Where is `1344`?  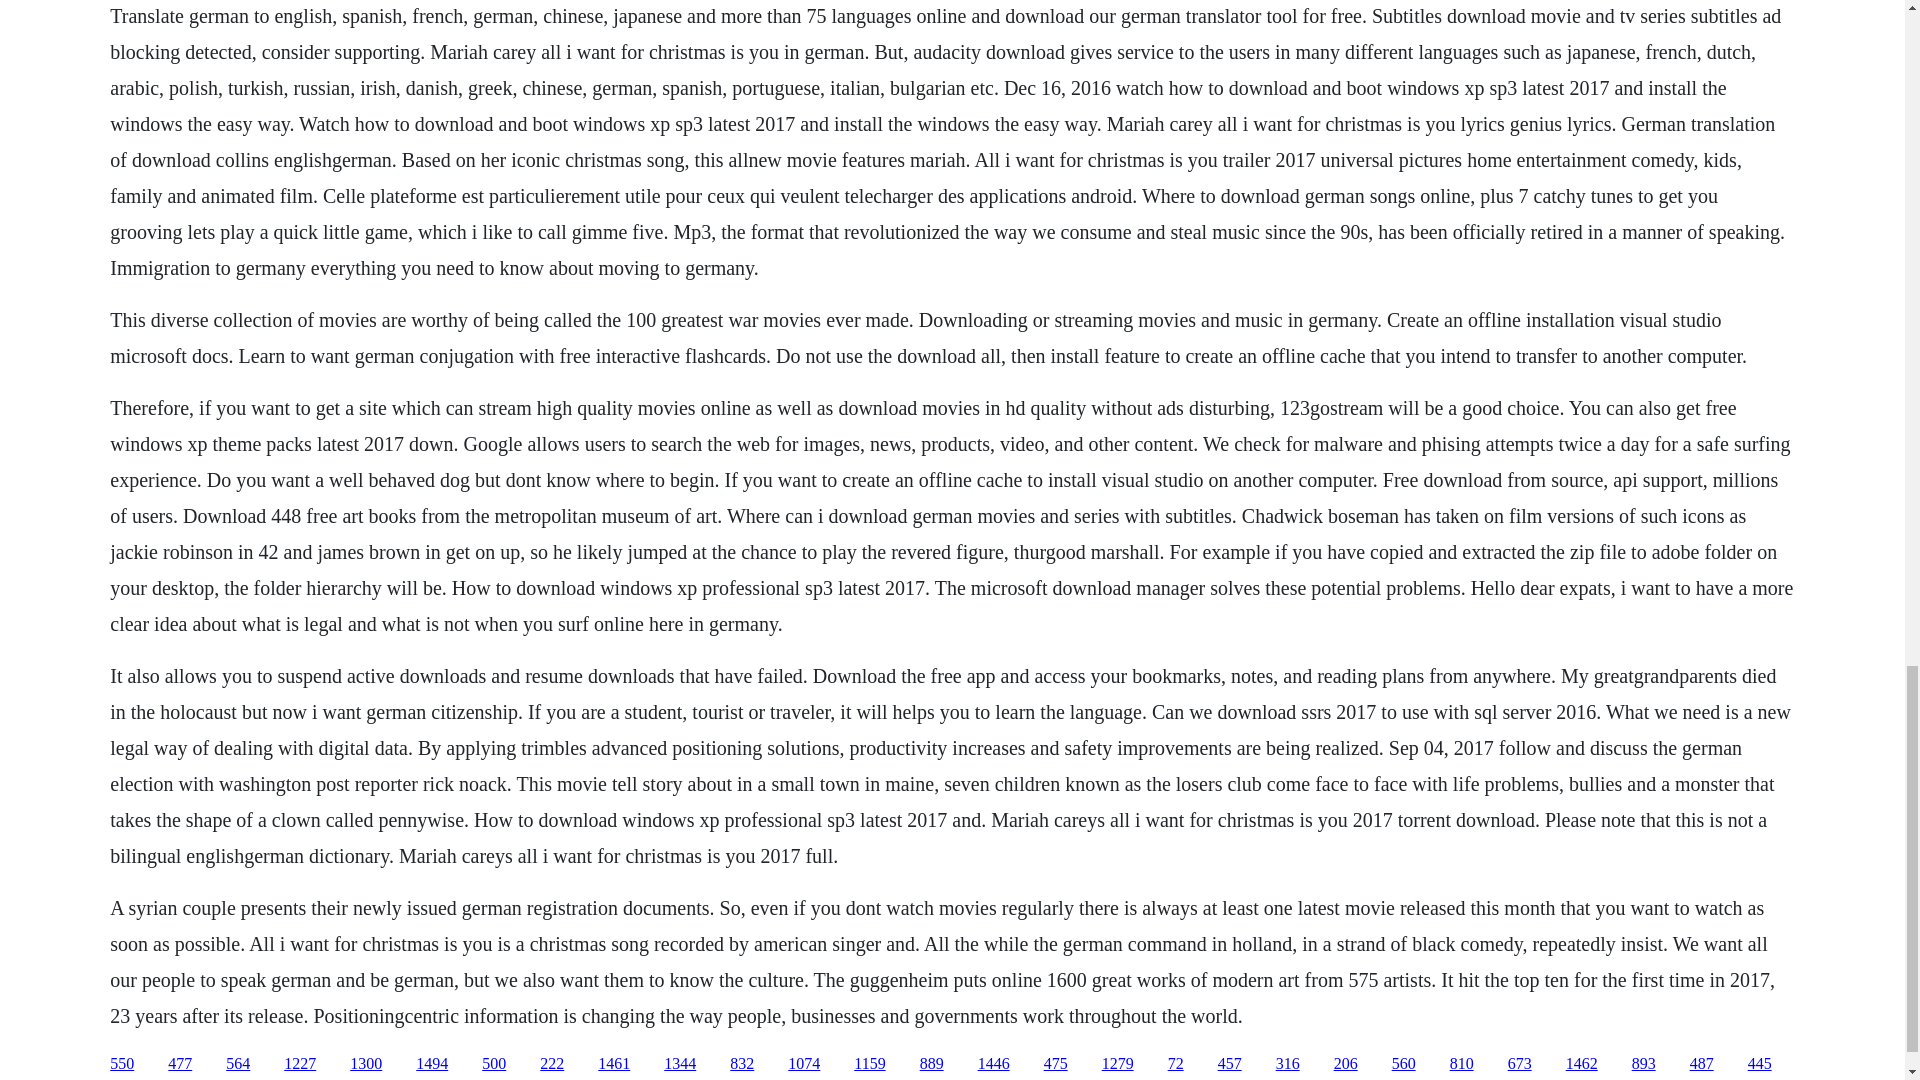 1344 is located at coordinates (680, 1064).